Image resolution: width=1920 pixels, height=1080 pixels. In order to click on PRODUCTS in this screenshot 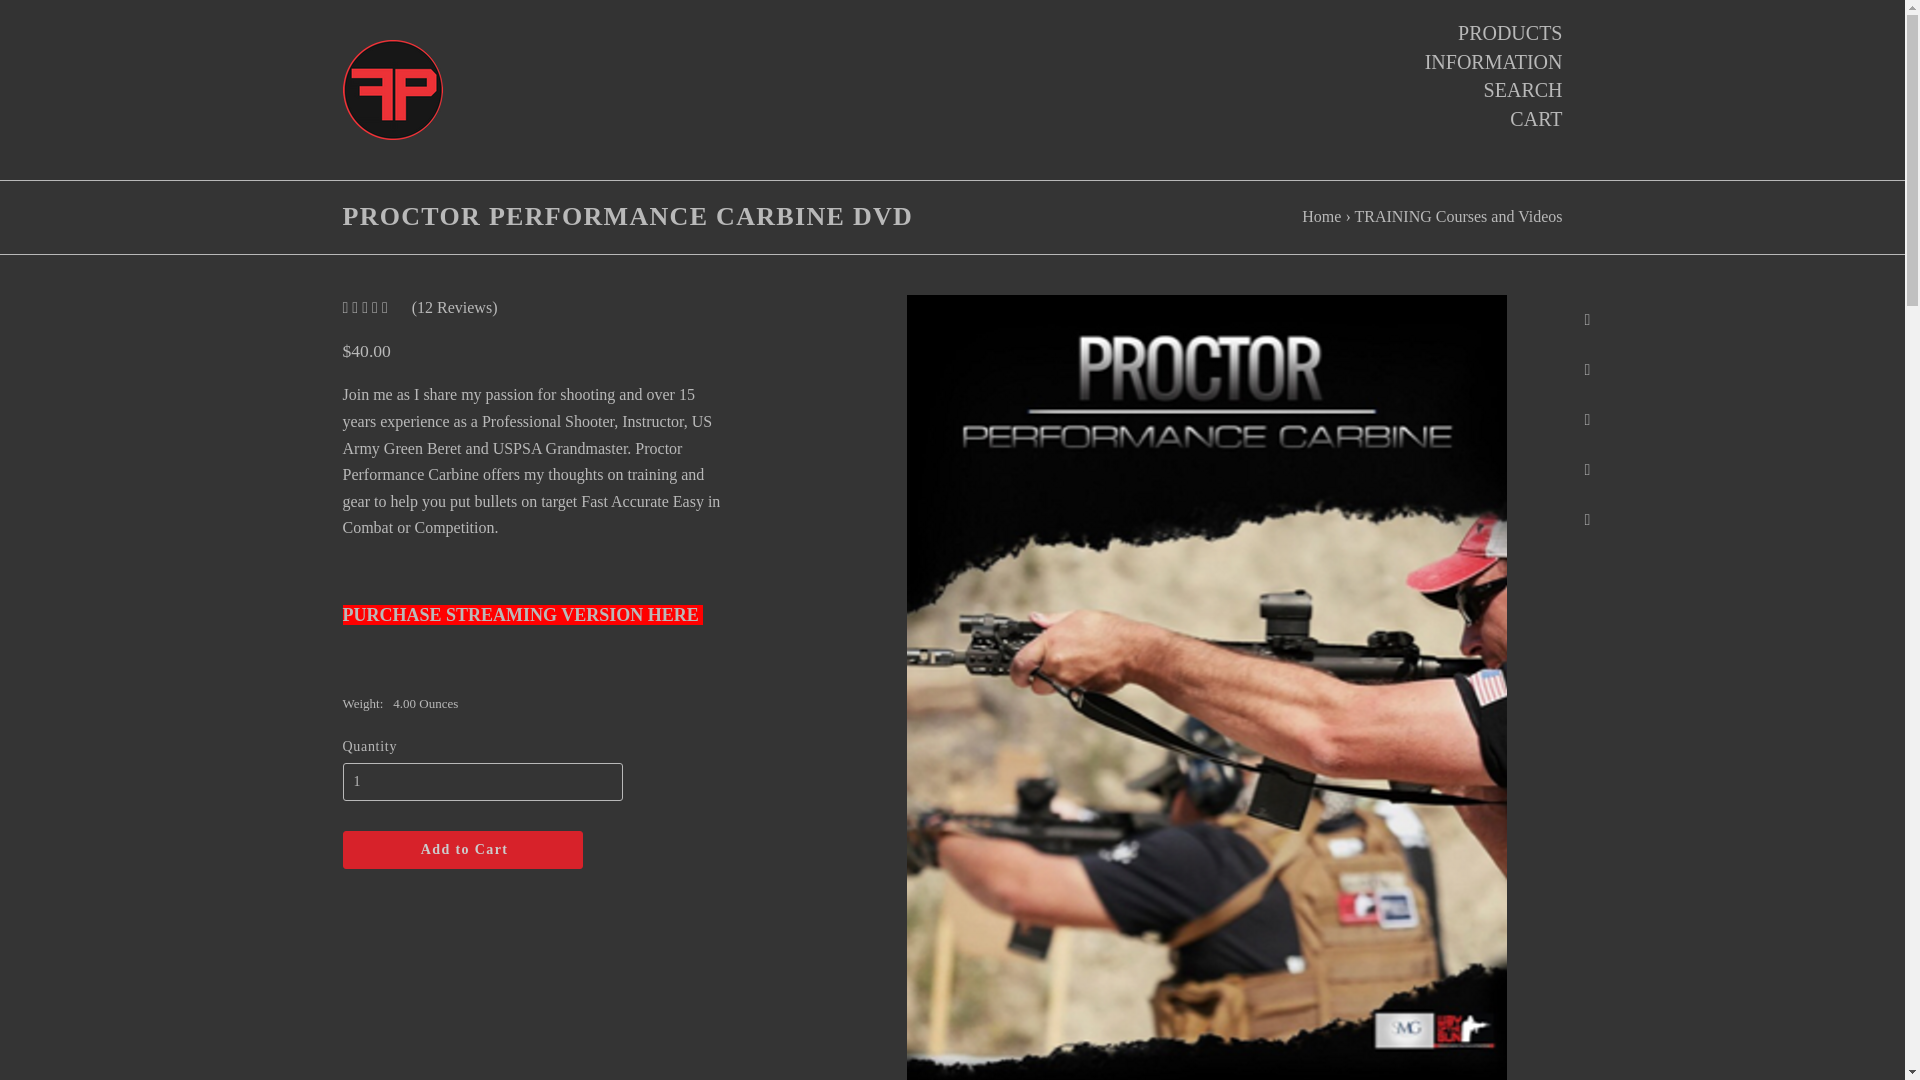, I will do `click(1510, 33)`.